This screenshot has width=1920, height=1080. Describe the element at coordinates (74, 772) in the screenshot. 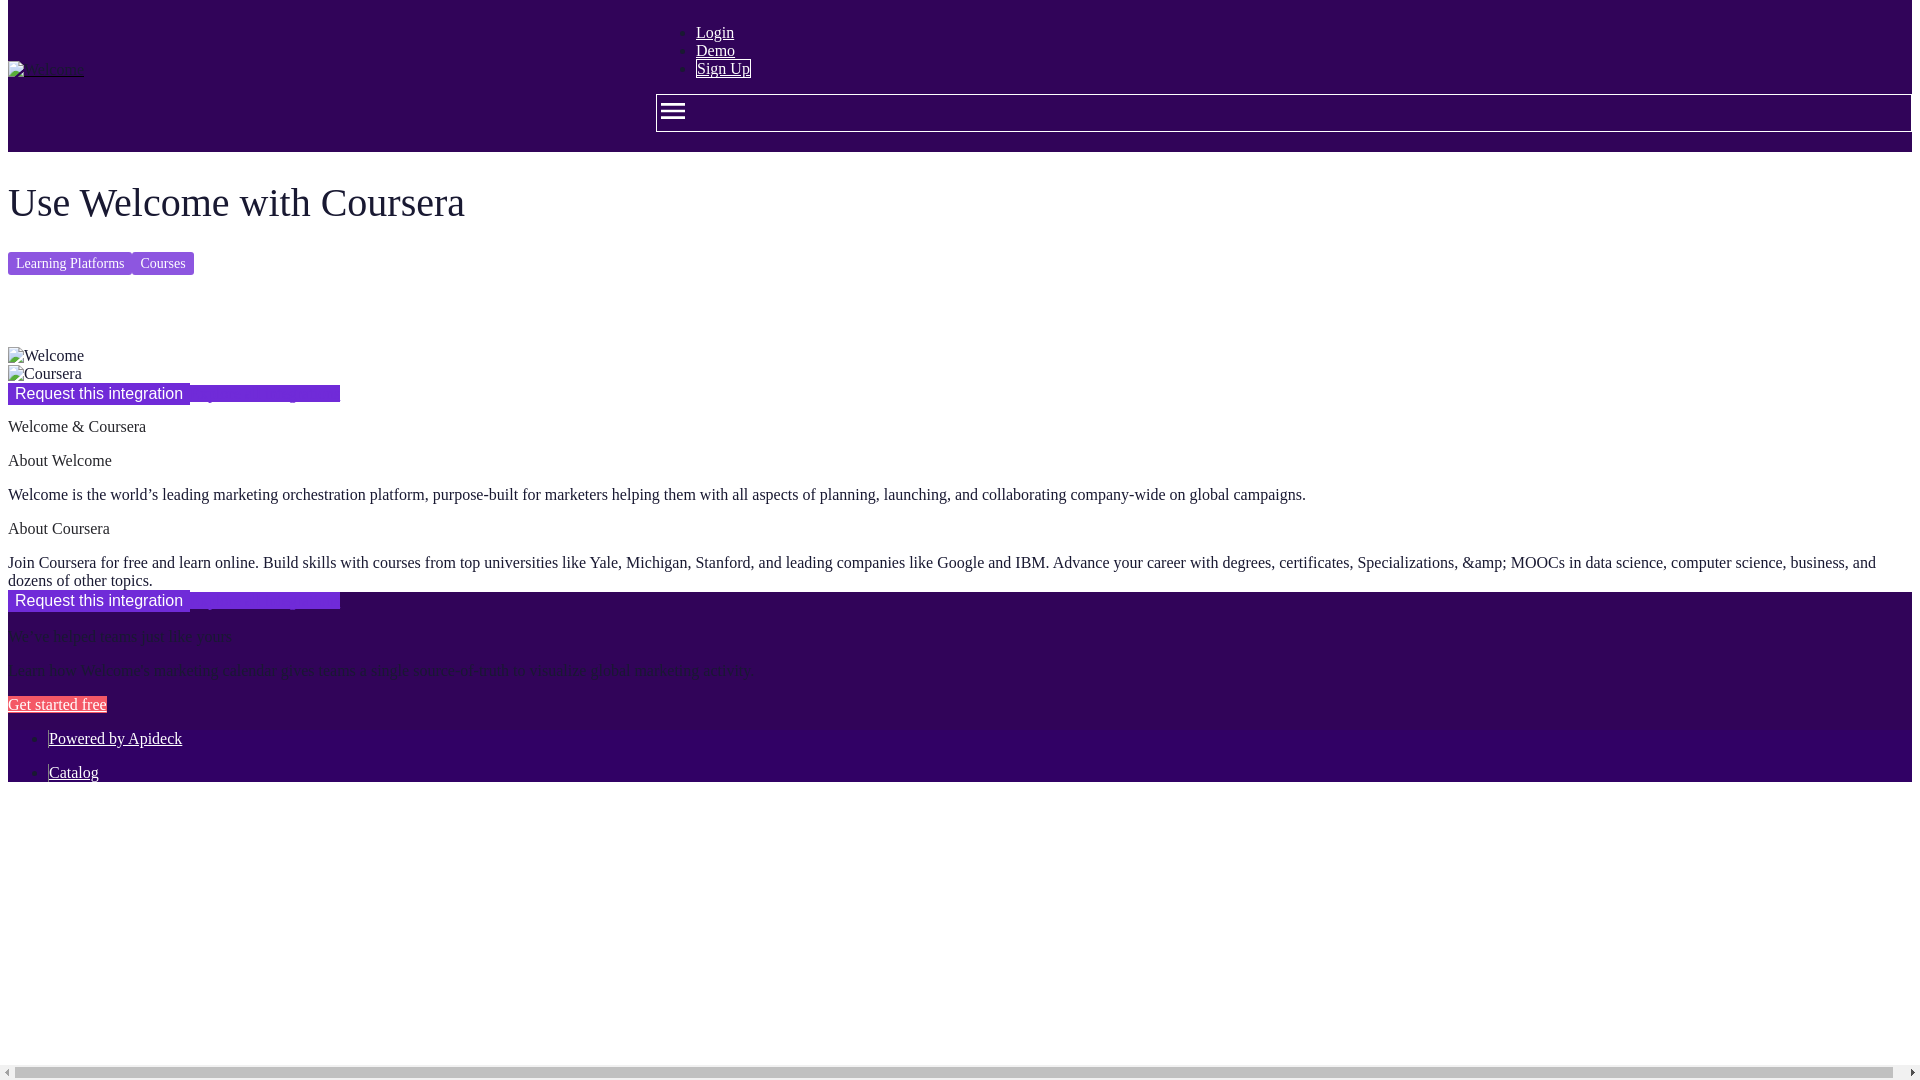

I see `Catalog` at that location.